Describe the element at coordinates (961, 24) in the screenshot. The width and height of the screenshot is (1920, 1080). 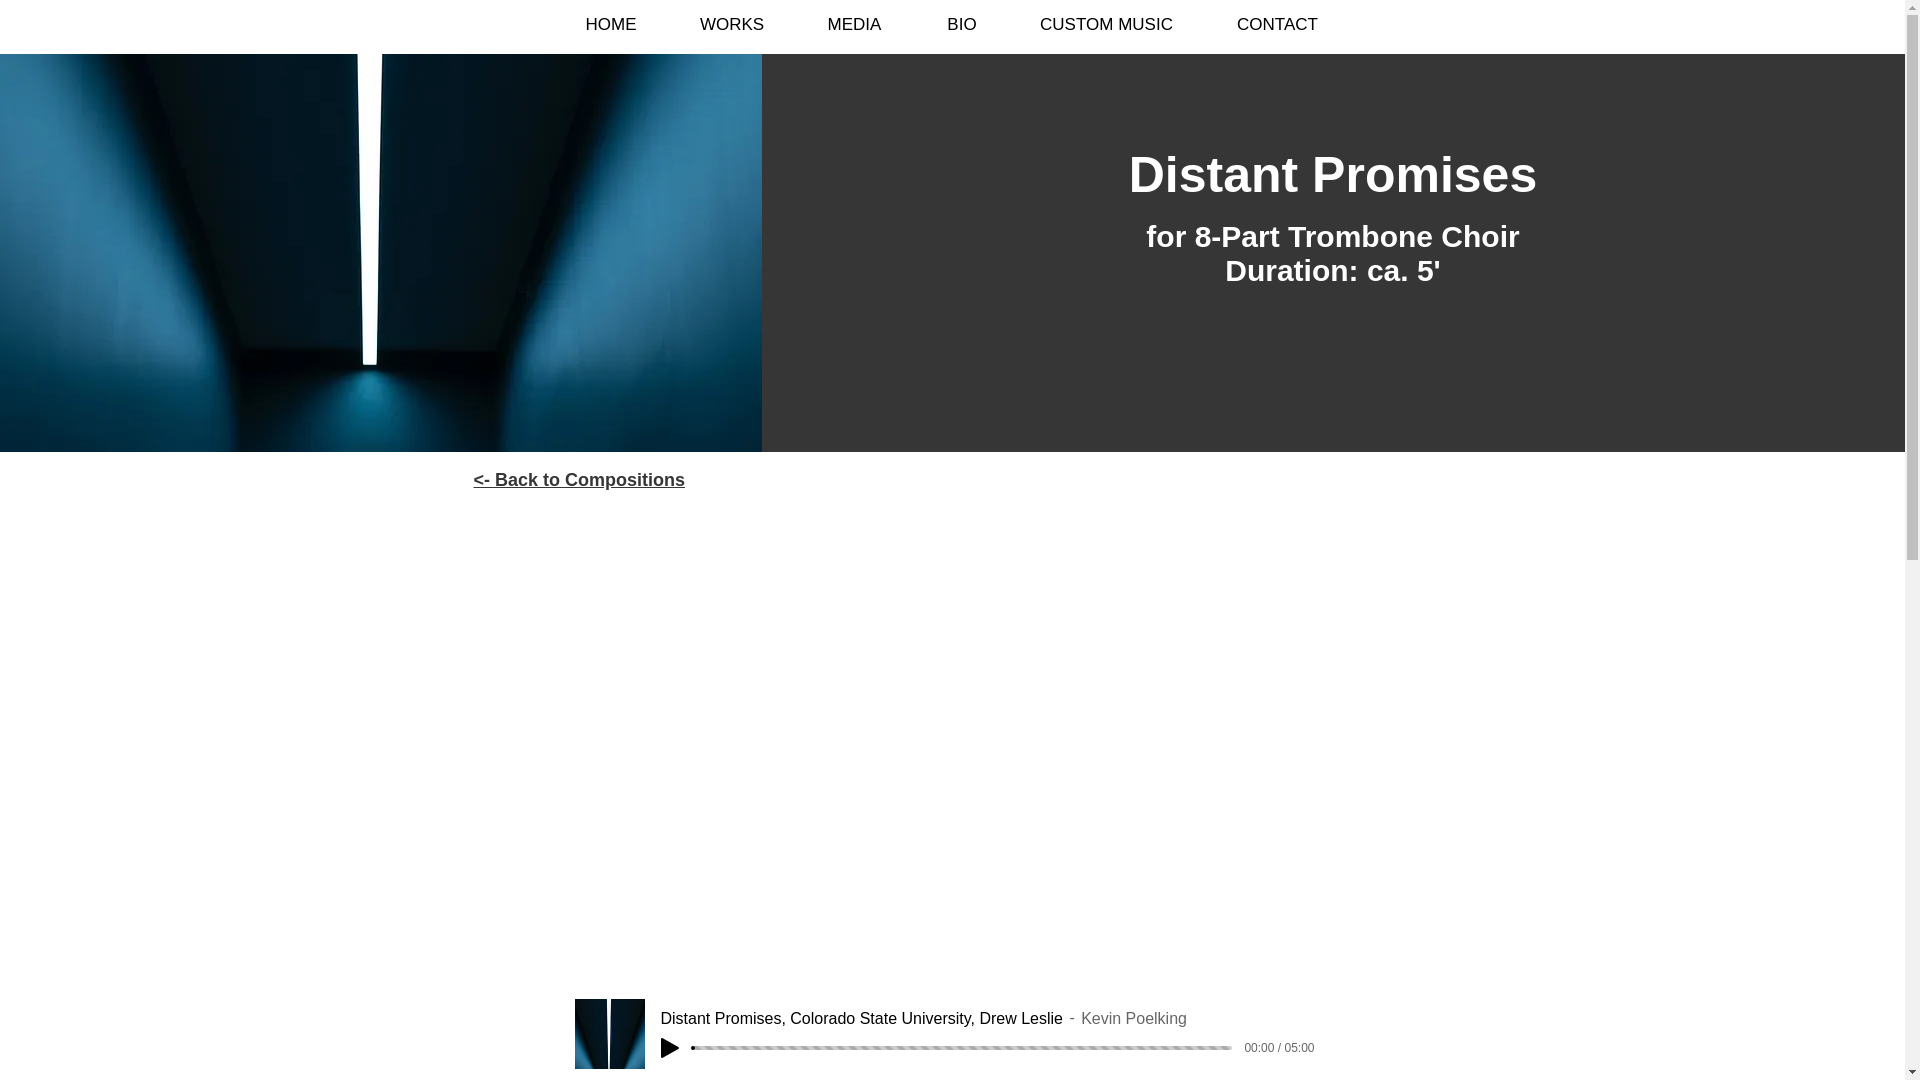
I see `BIO` at that location.